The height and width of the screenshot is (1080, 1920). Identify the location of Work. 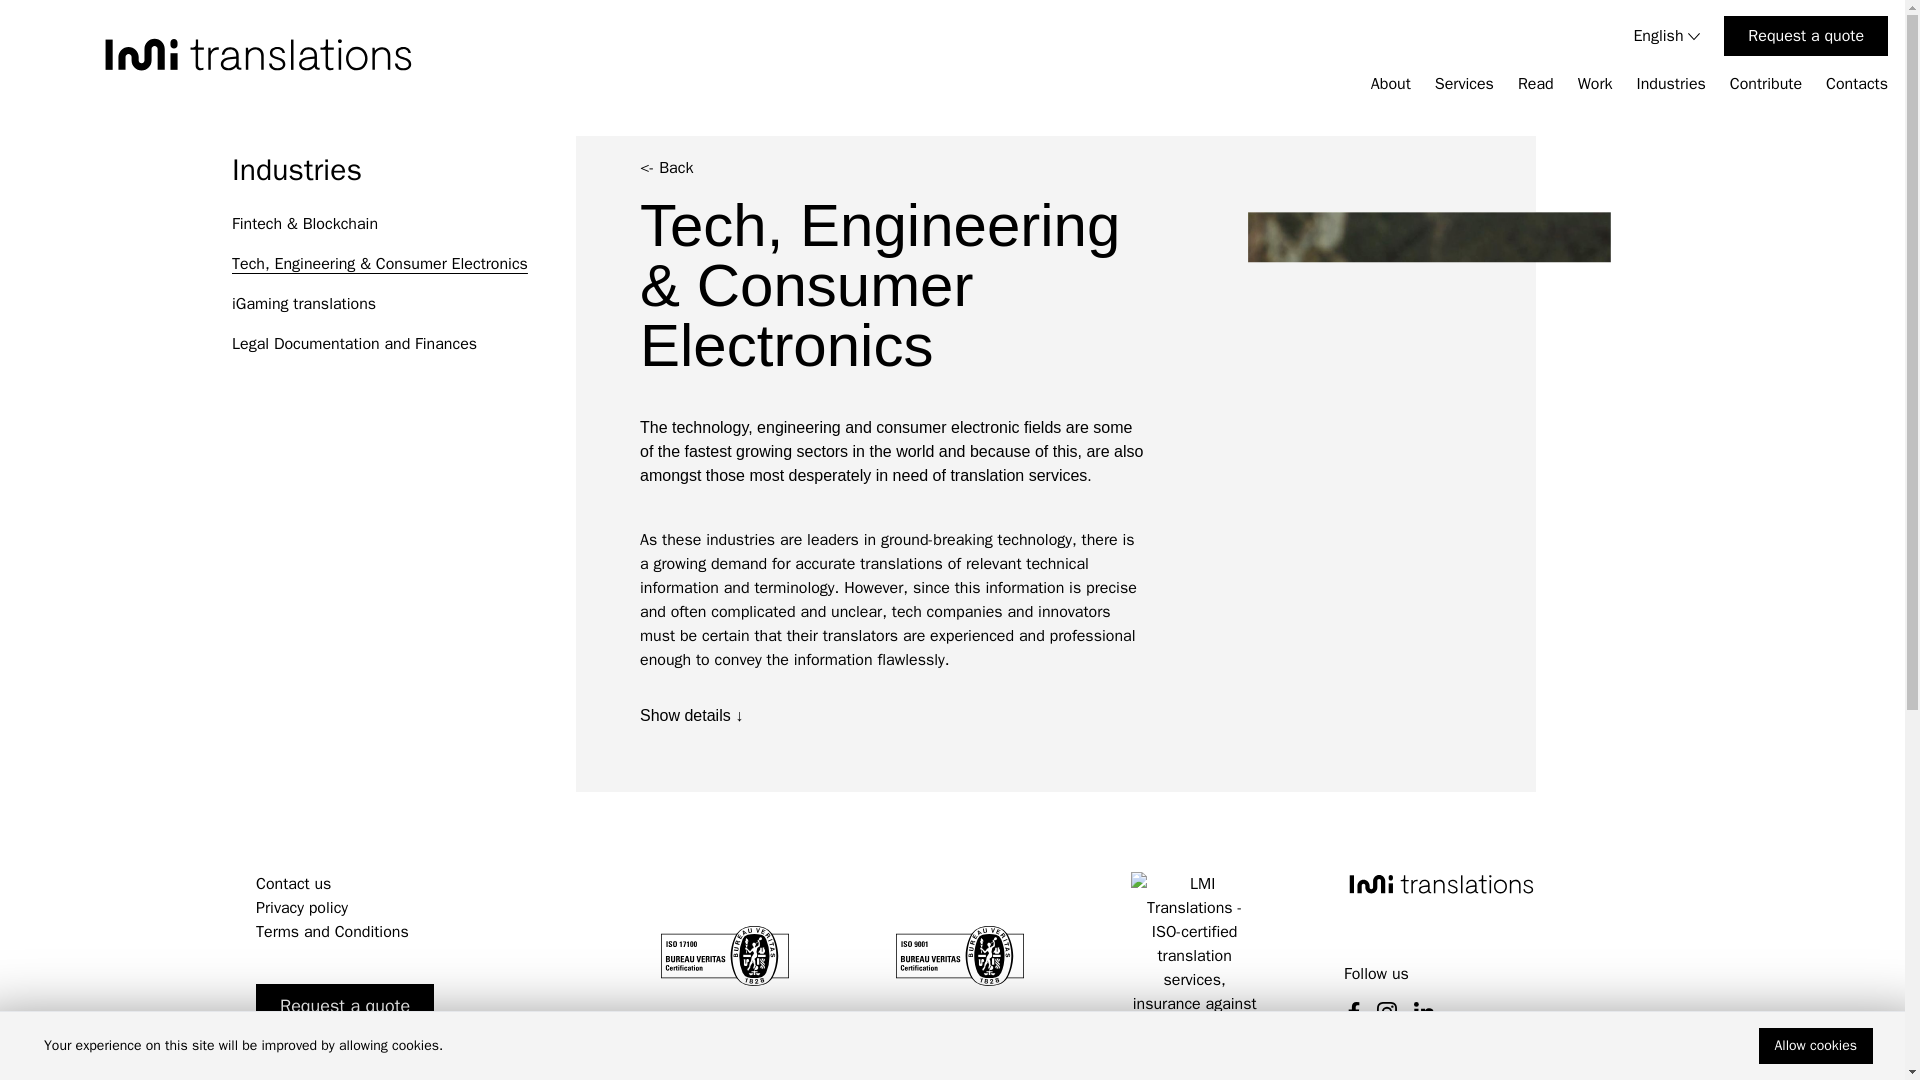
(1595, 84).